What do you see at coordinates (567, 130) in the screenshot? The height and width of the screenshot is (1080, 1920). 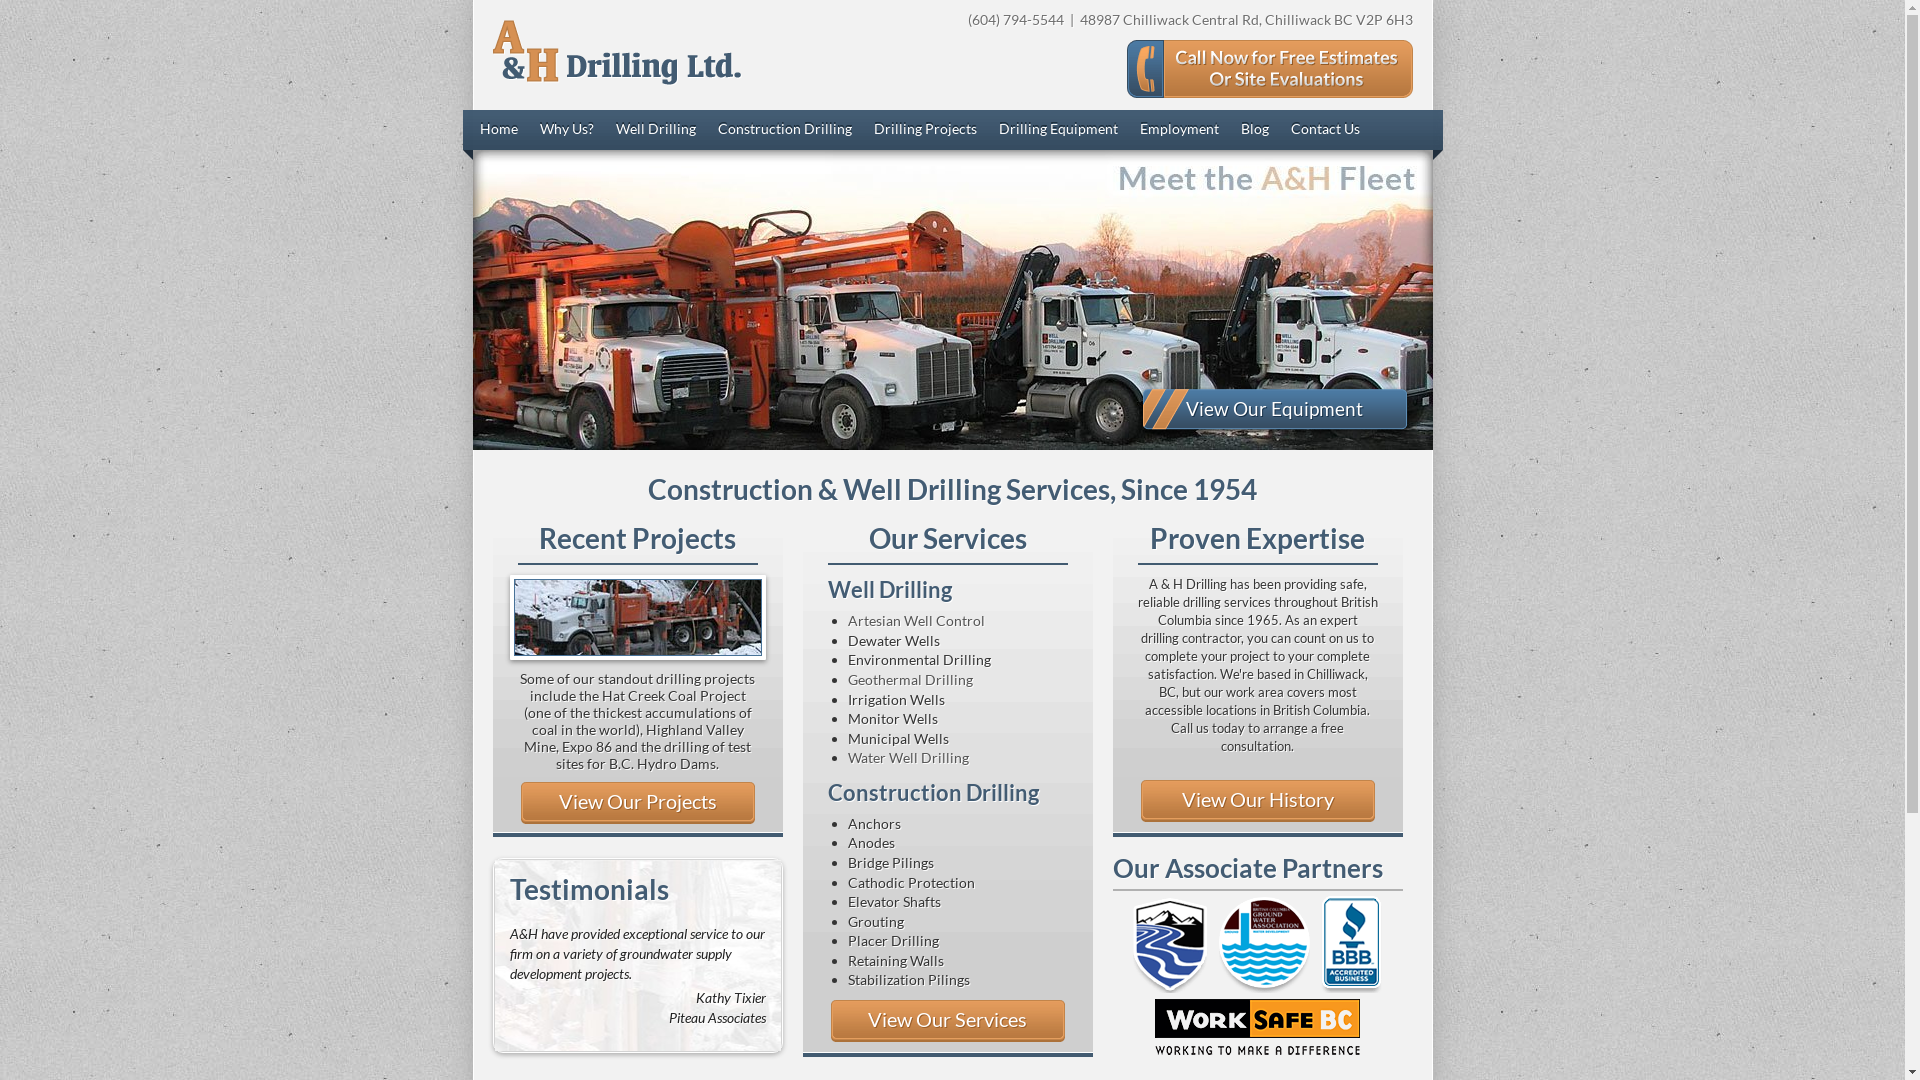 I see `Why Us?` at bounding box center [567, 130].